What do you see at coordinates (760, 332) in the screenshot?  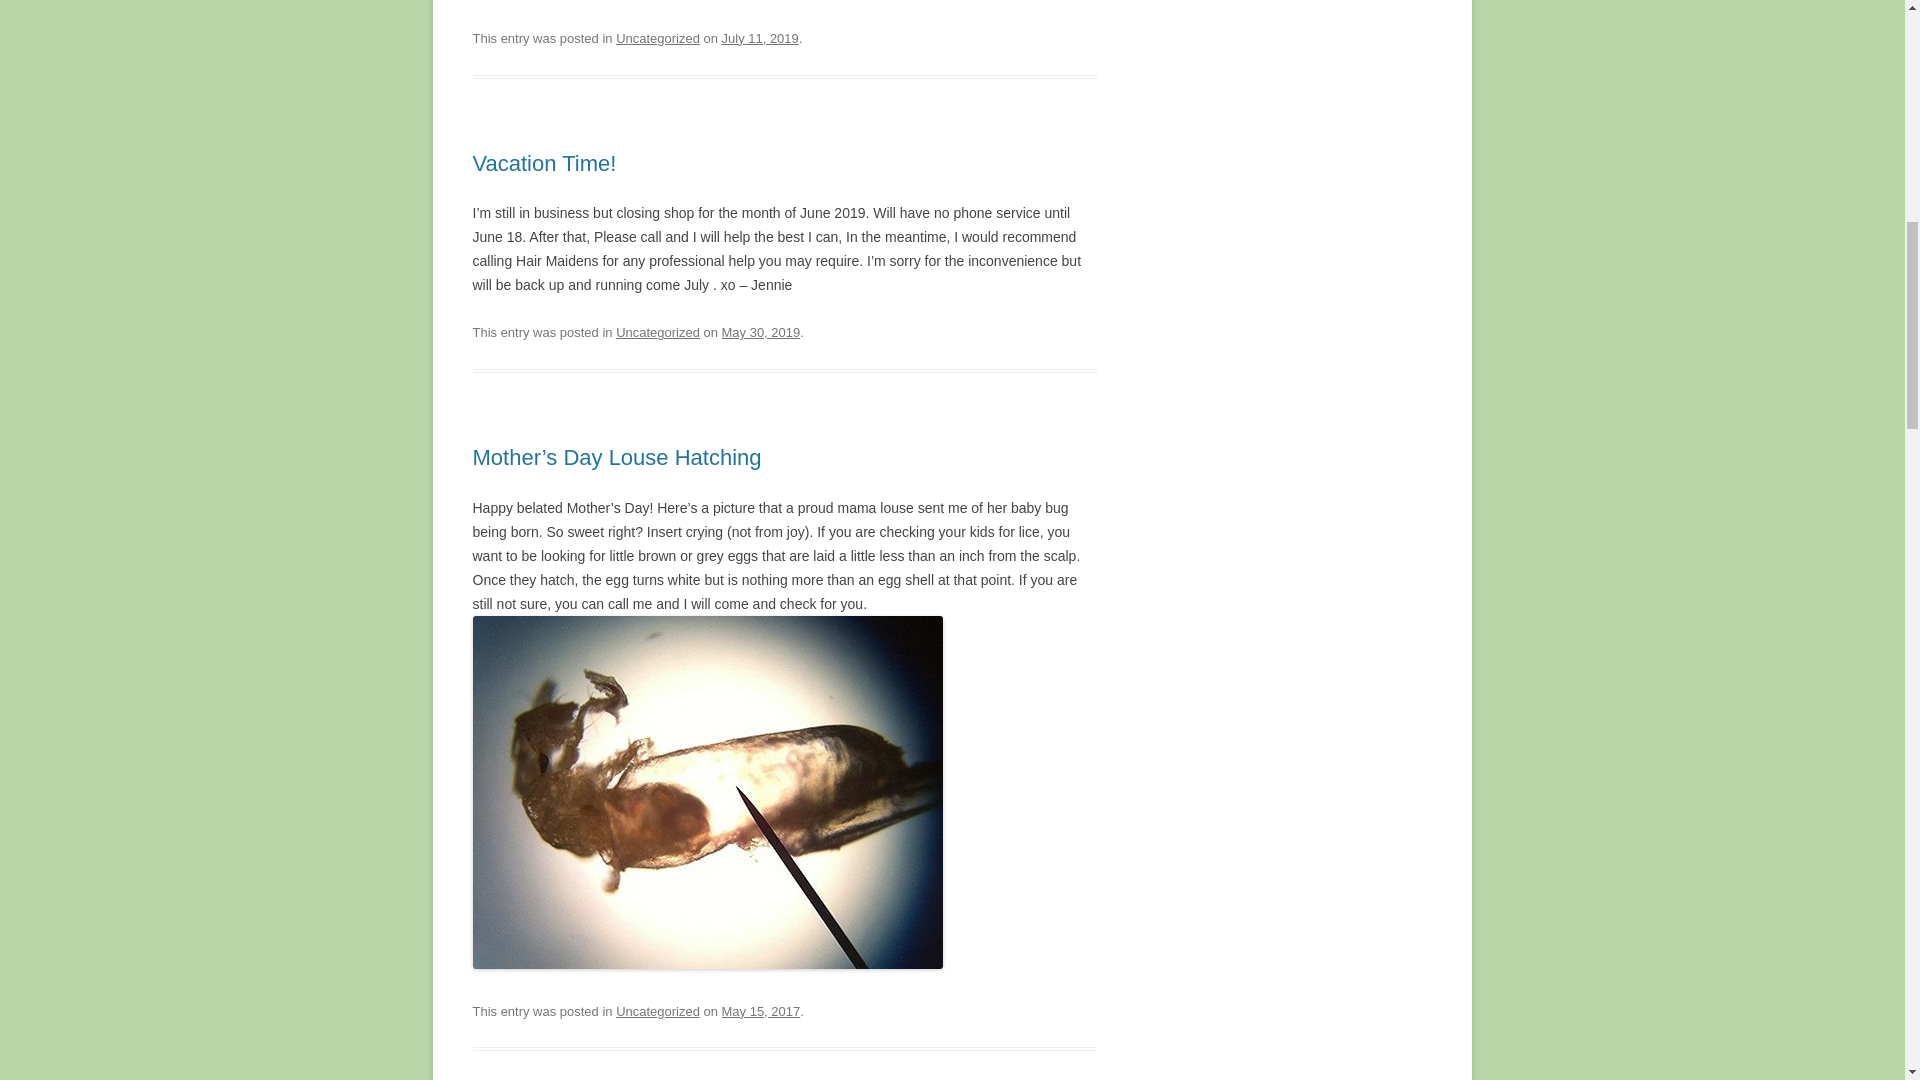 I see `3:16 pm` at bounding box center [760, 332].